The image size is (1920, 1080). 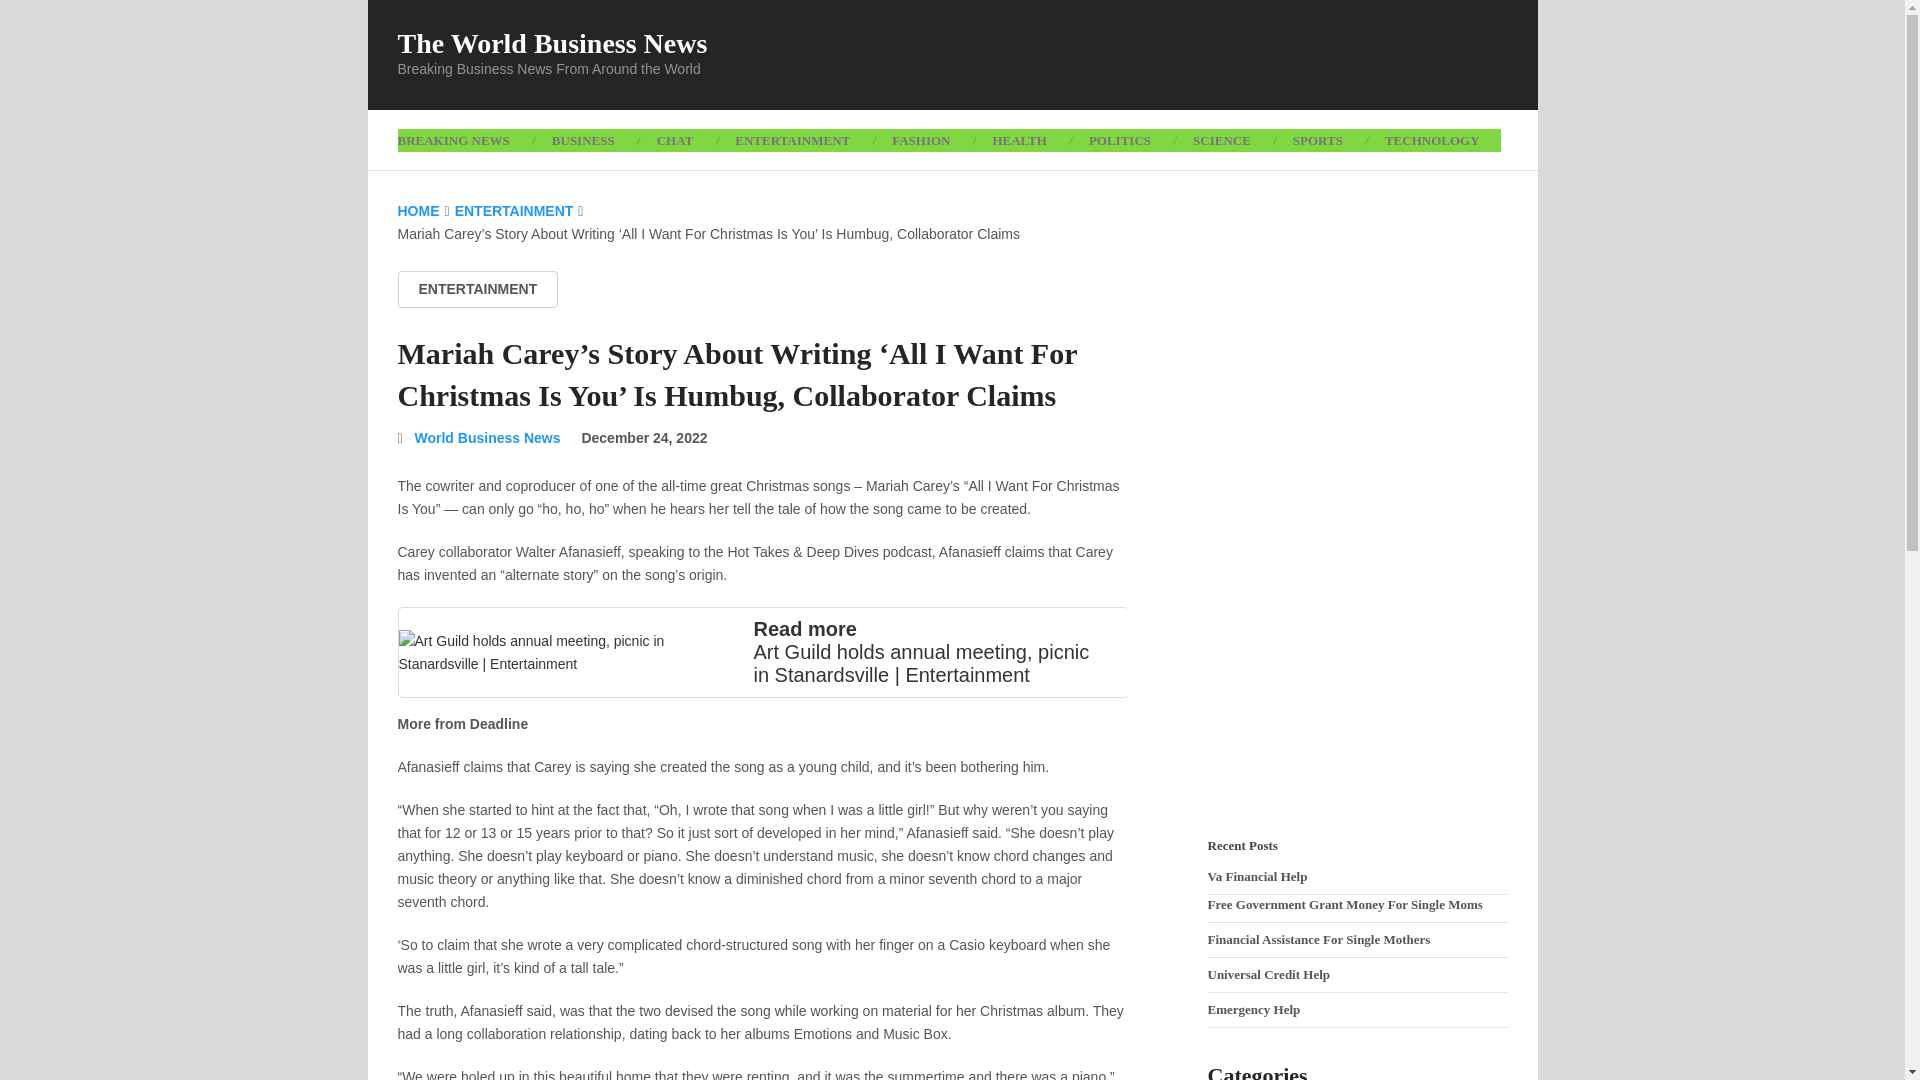 I want to click on Emergency Help, so click(x=1254, y=1010).